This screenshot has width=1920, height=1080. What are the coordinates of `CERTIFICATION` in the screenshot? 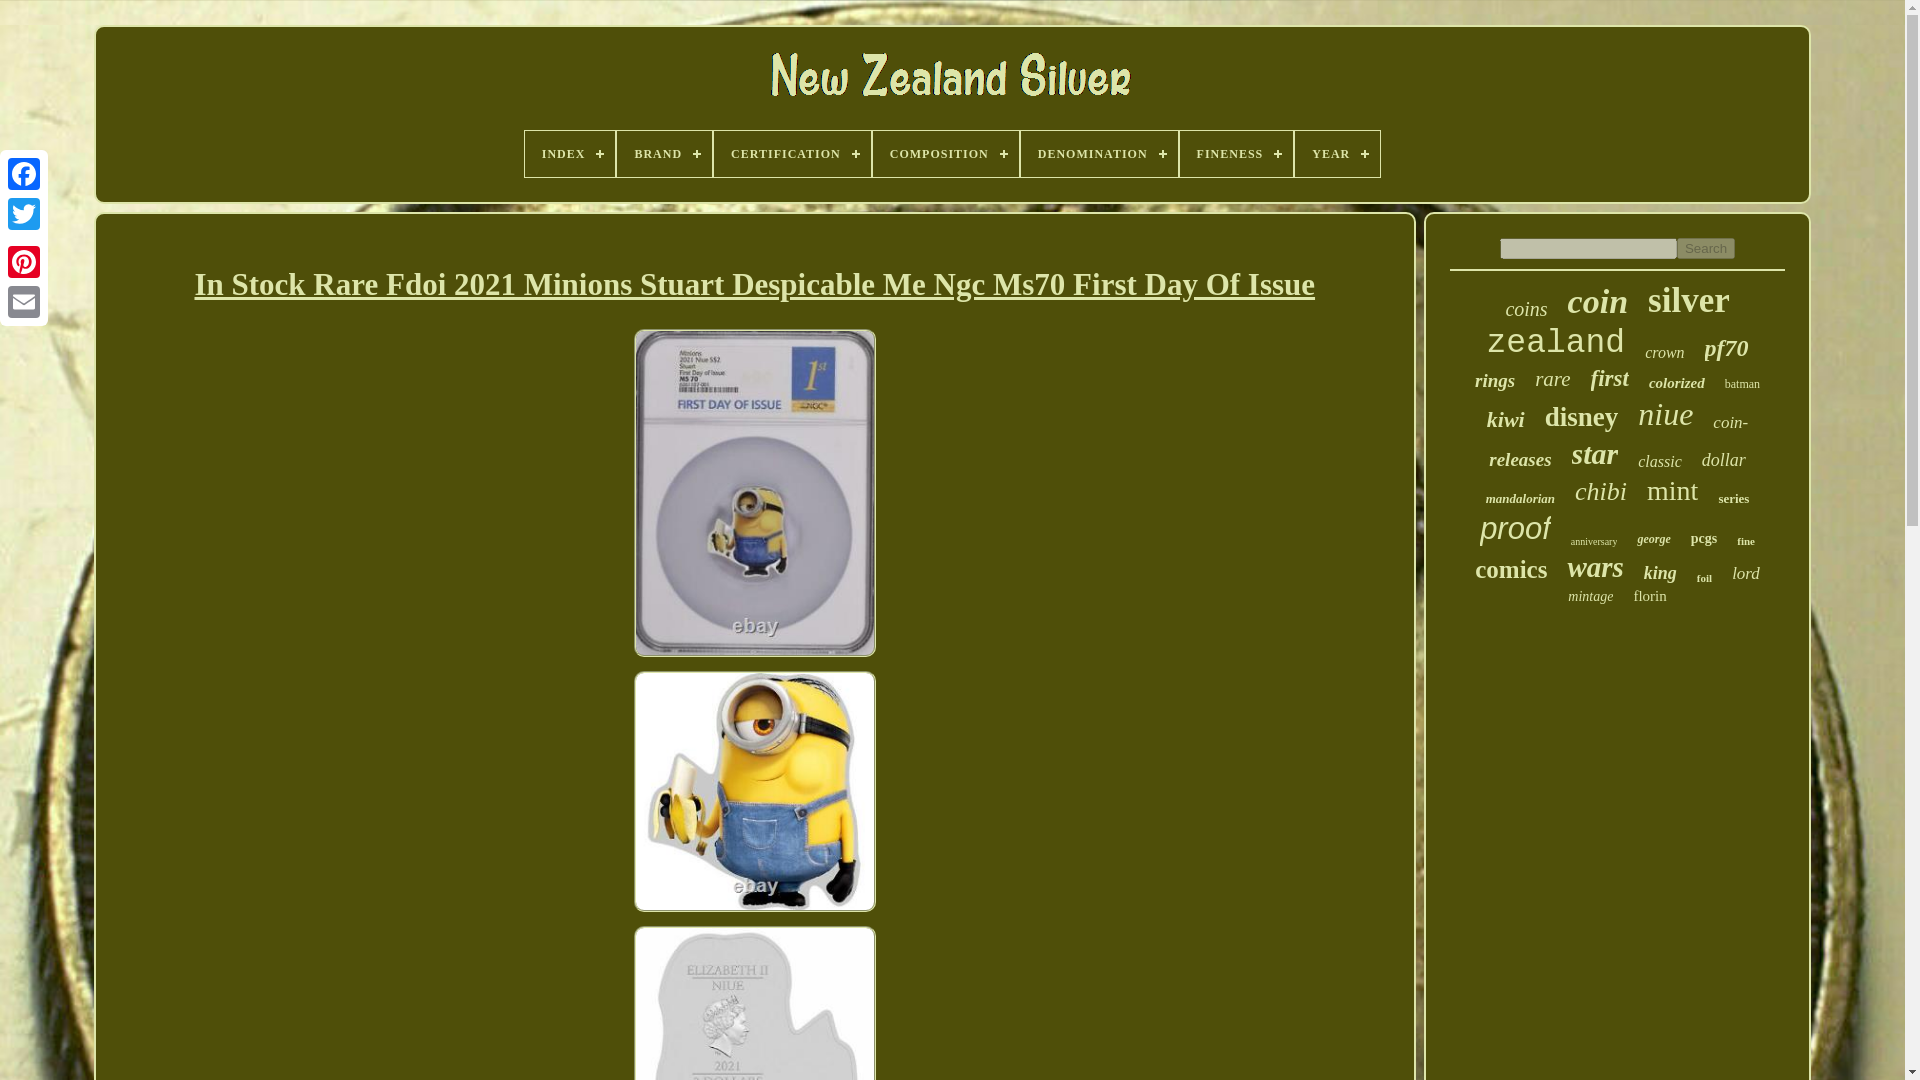 It's located at (792, 154).